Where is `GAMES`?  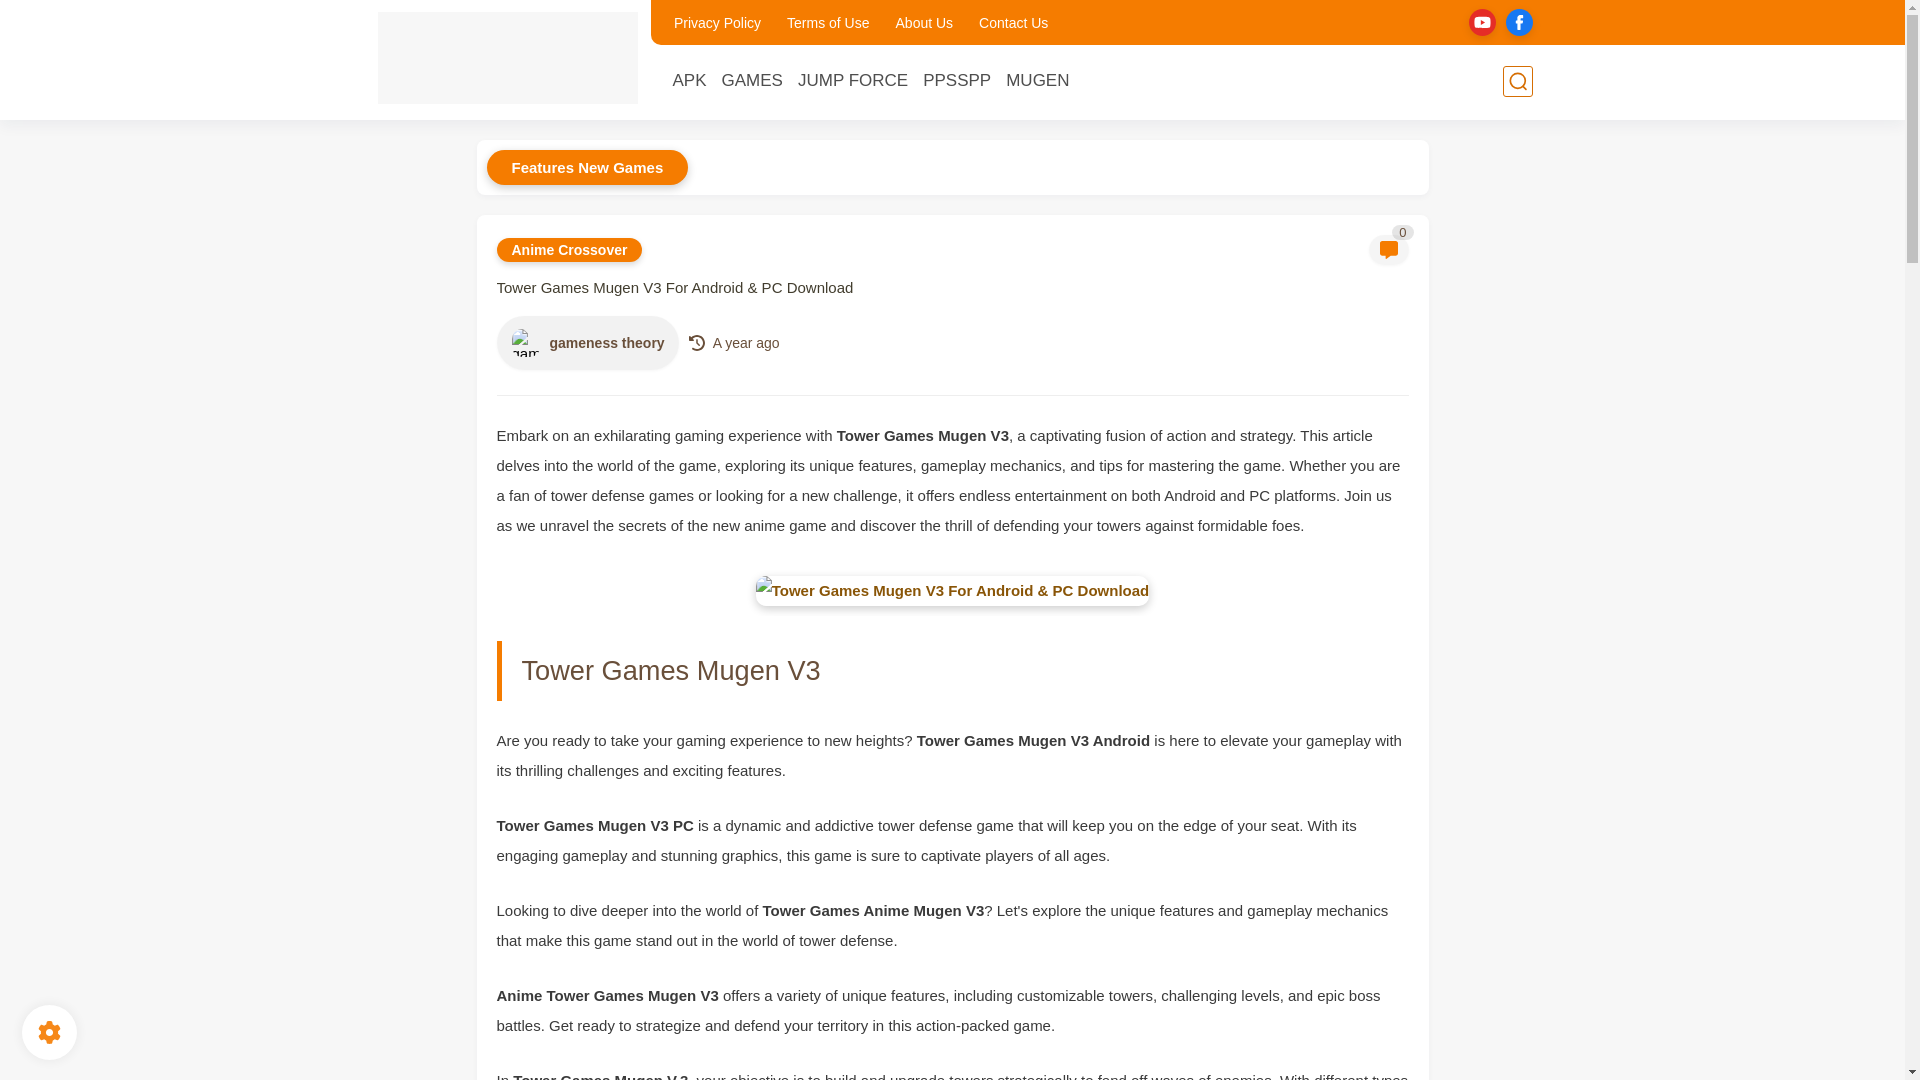 GAMES is located at coordinates (752, 80).